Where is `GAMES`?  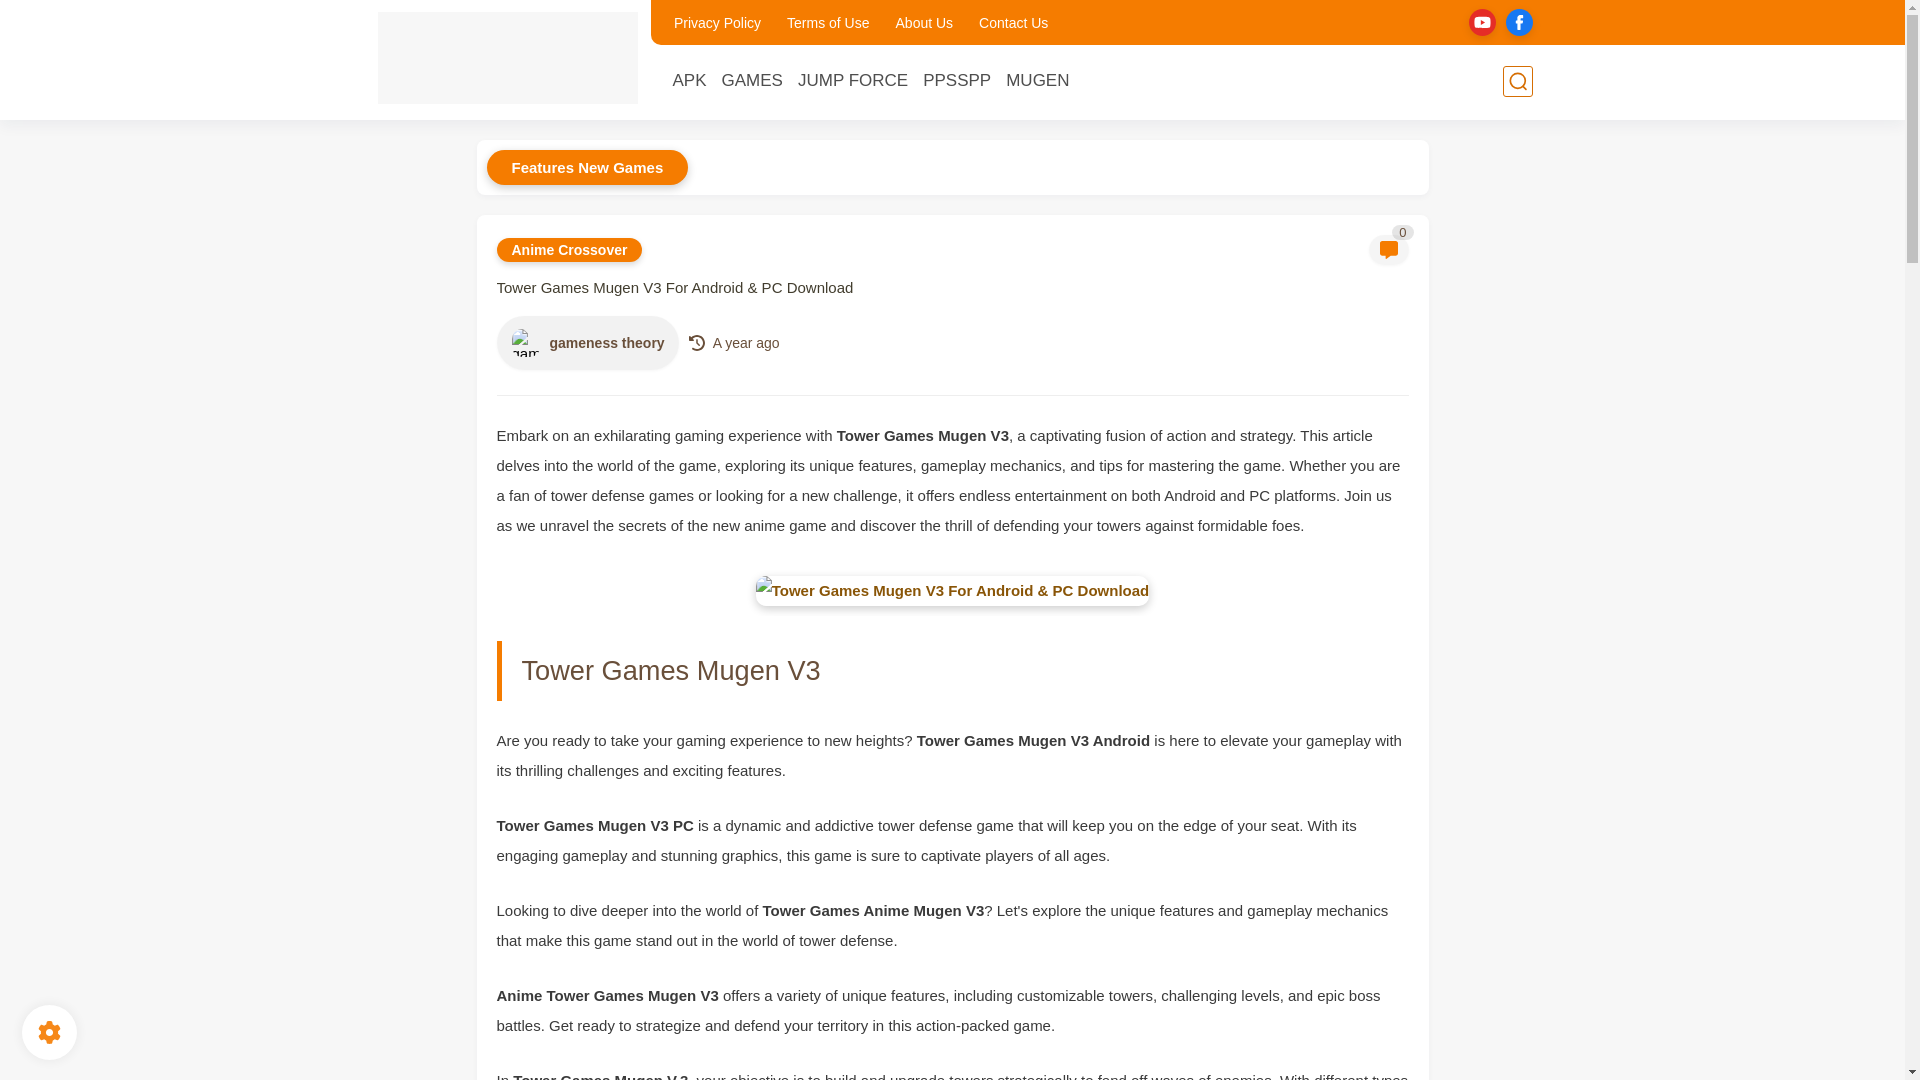 GAMES is located at coordinates (752, 80).